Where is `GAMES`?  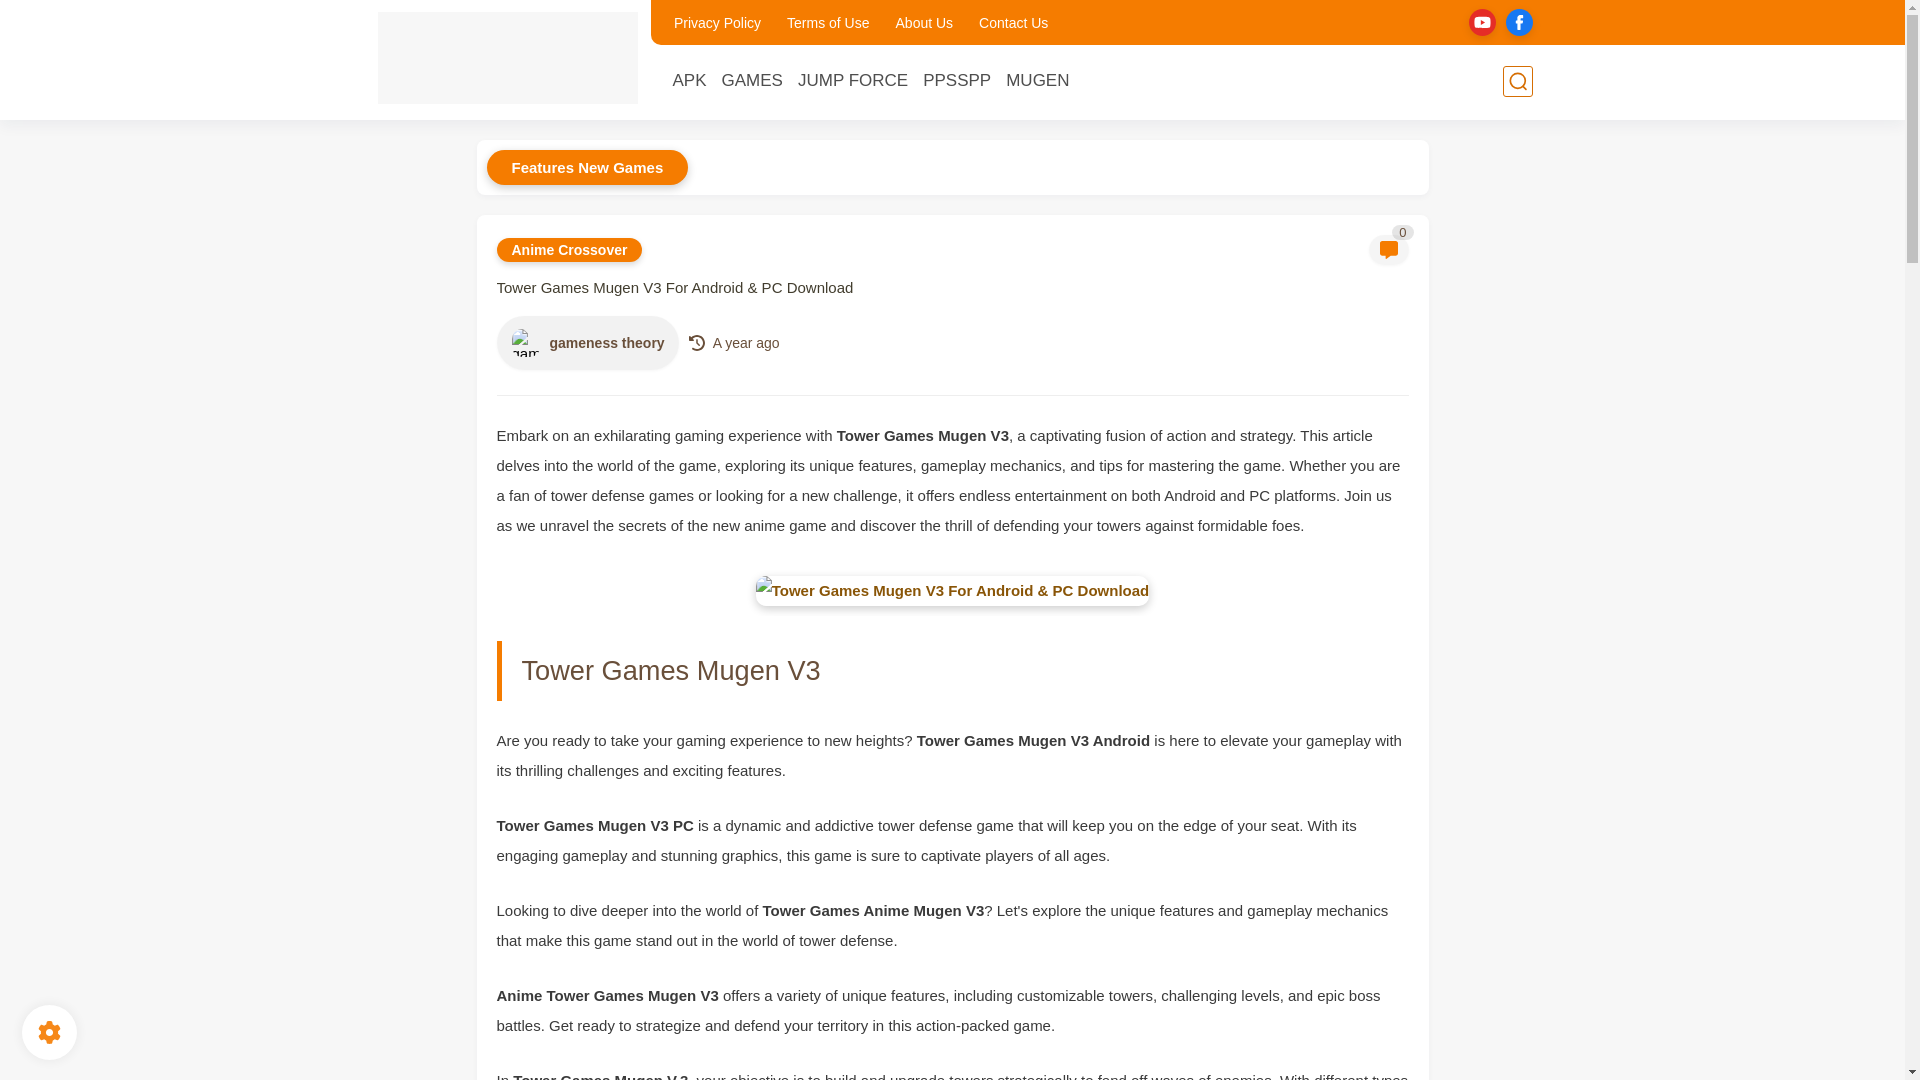 GAMES is located at coordinates (752, 80).